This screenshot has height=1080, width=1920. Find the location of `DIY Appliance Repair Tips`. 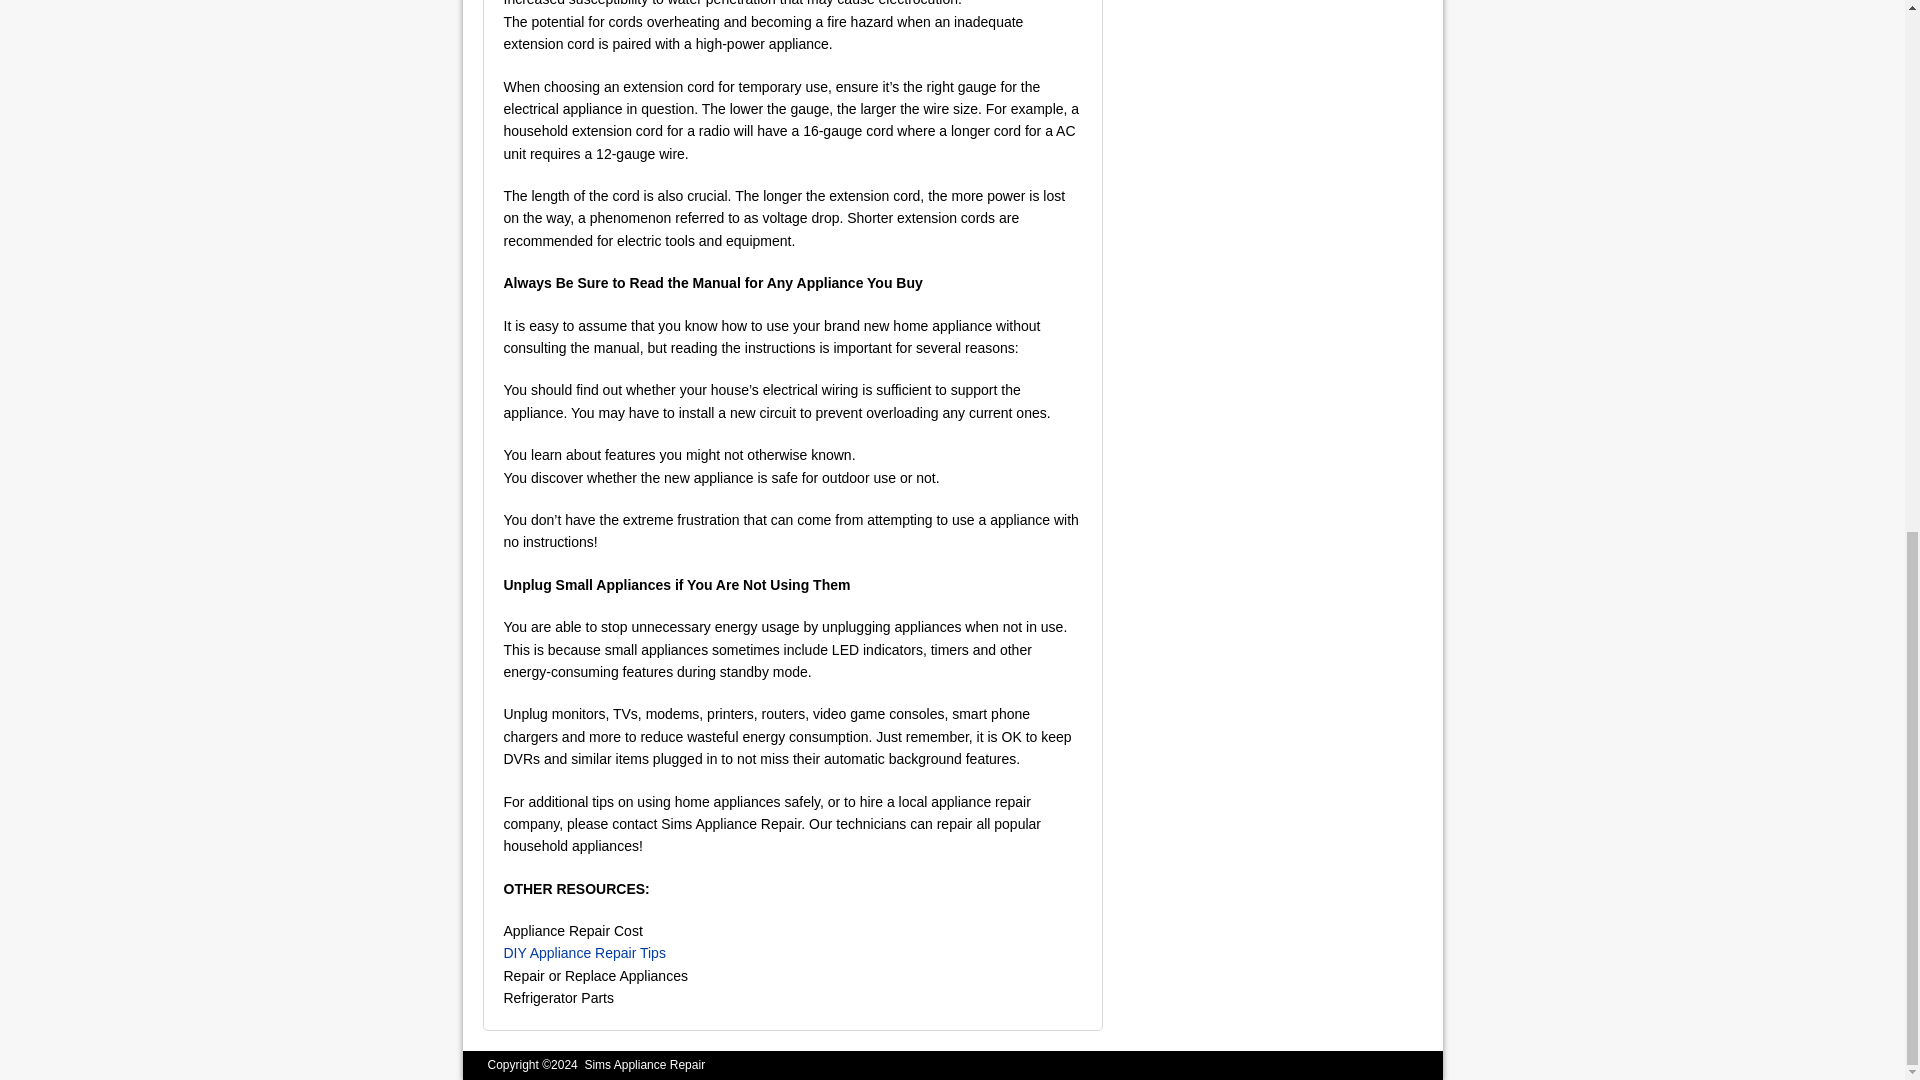

DIY Appliance Repair Tips is located at coordinates (584, 953).